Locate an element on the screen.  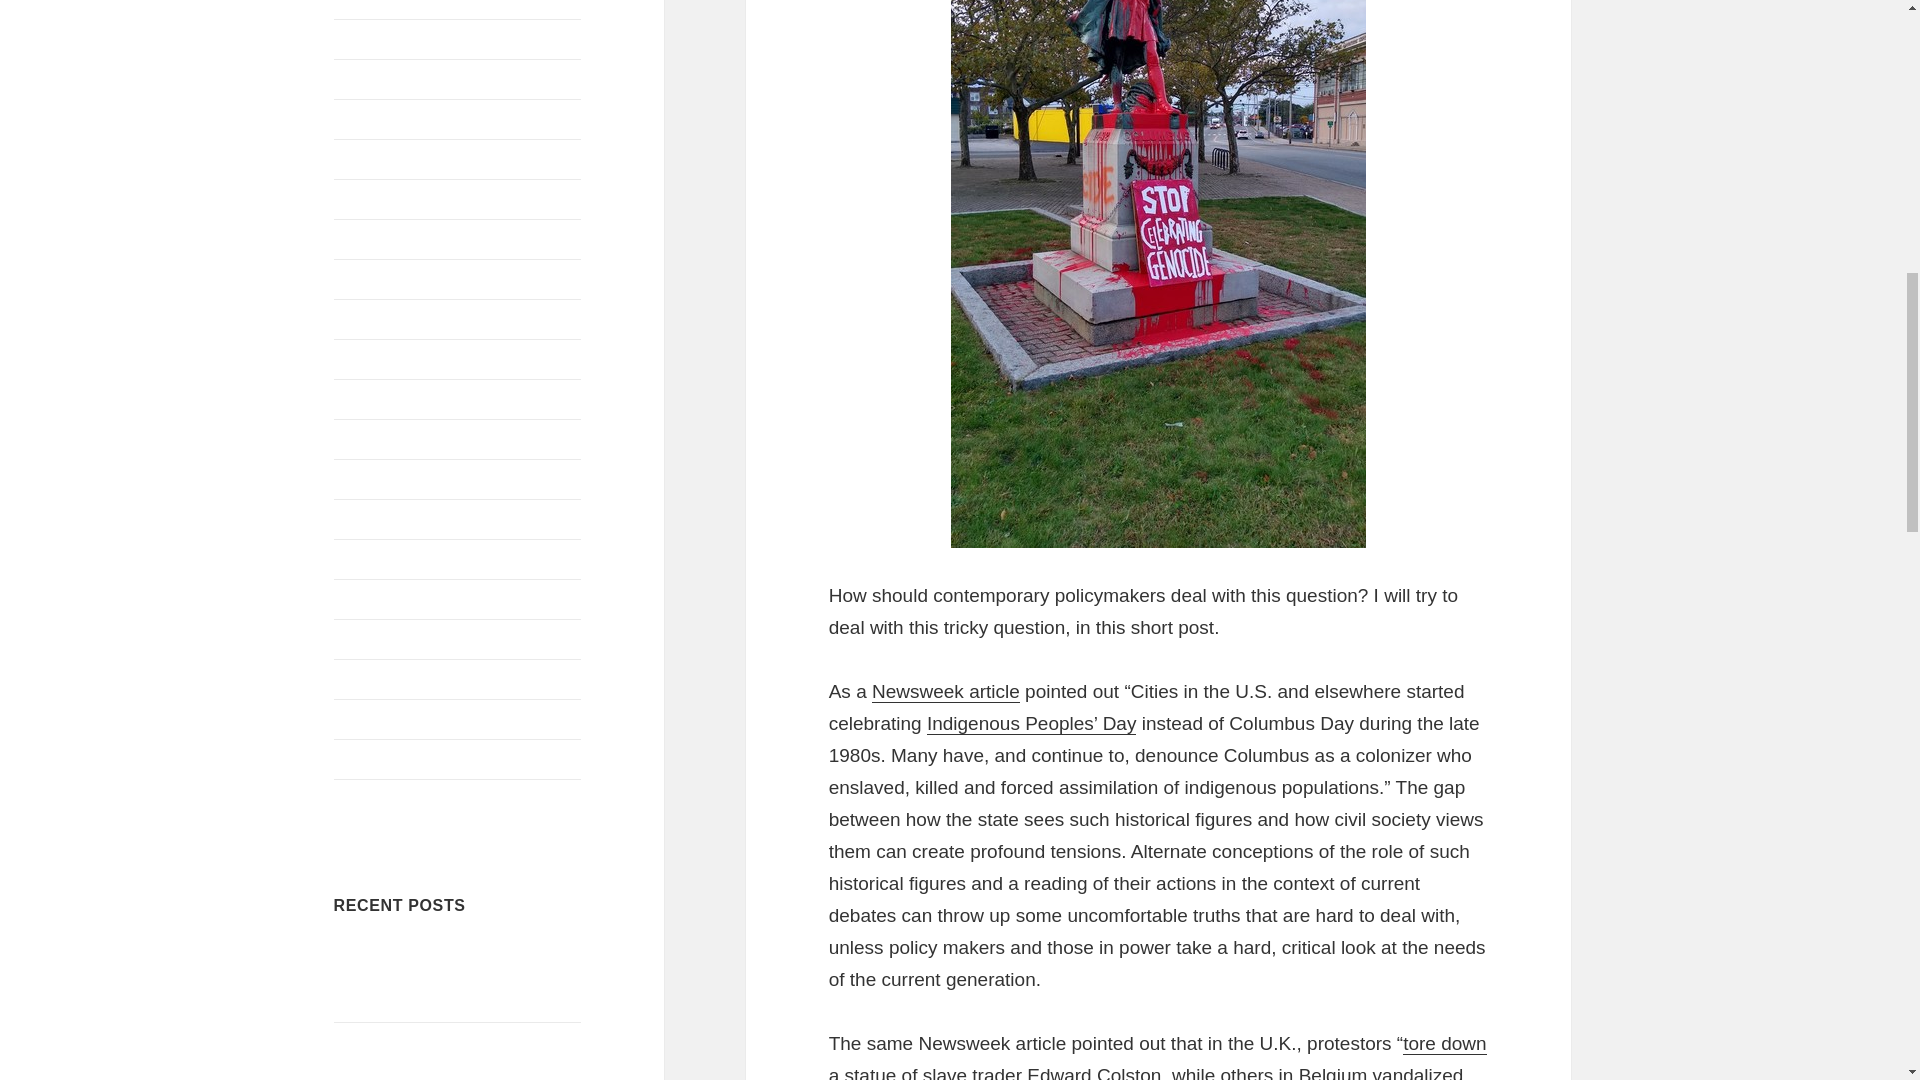
Public Administration is located at coordinates (408, 399).